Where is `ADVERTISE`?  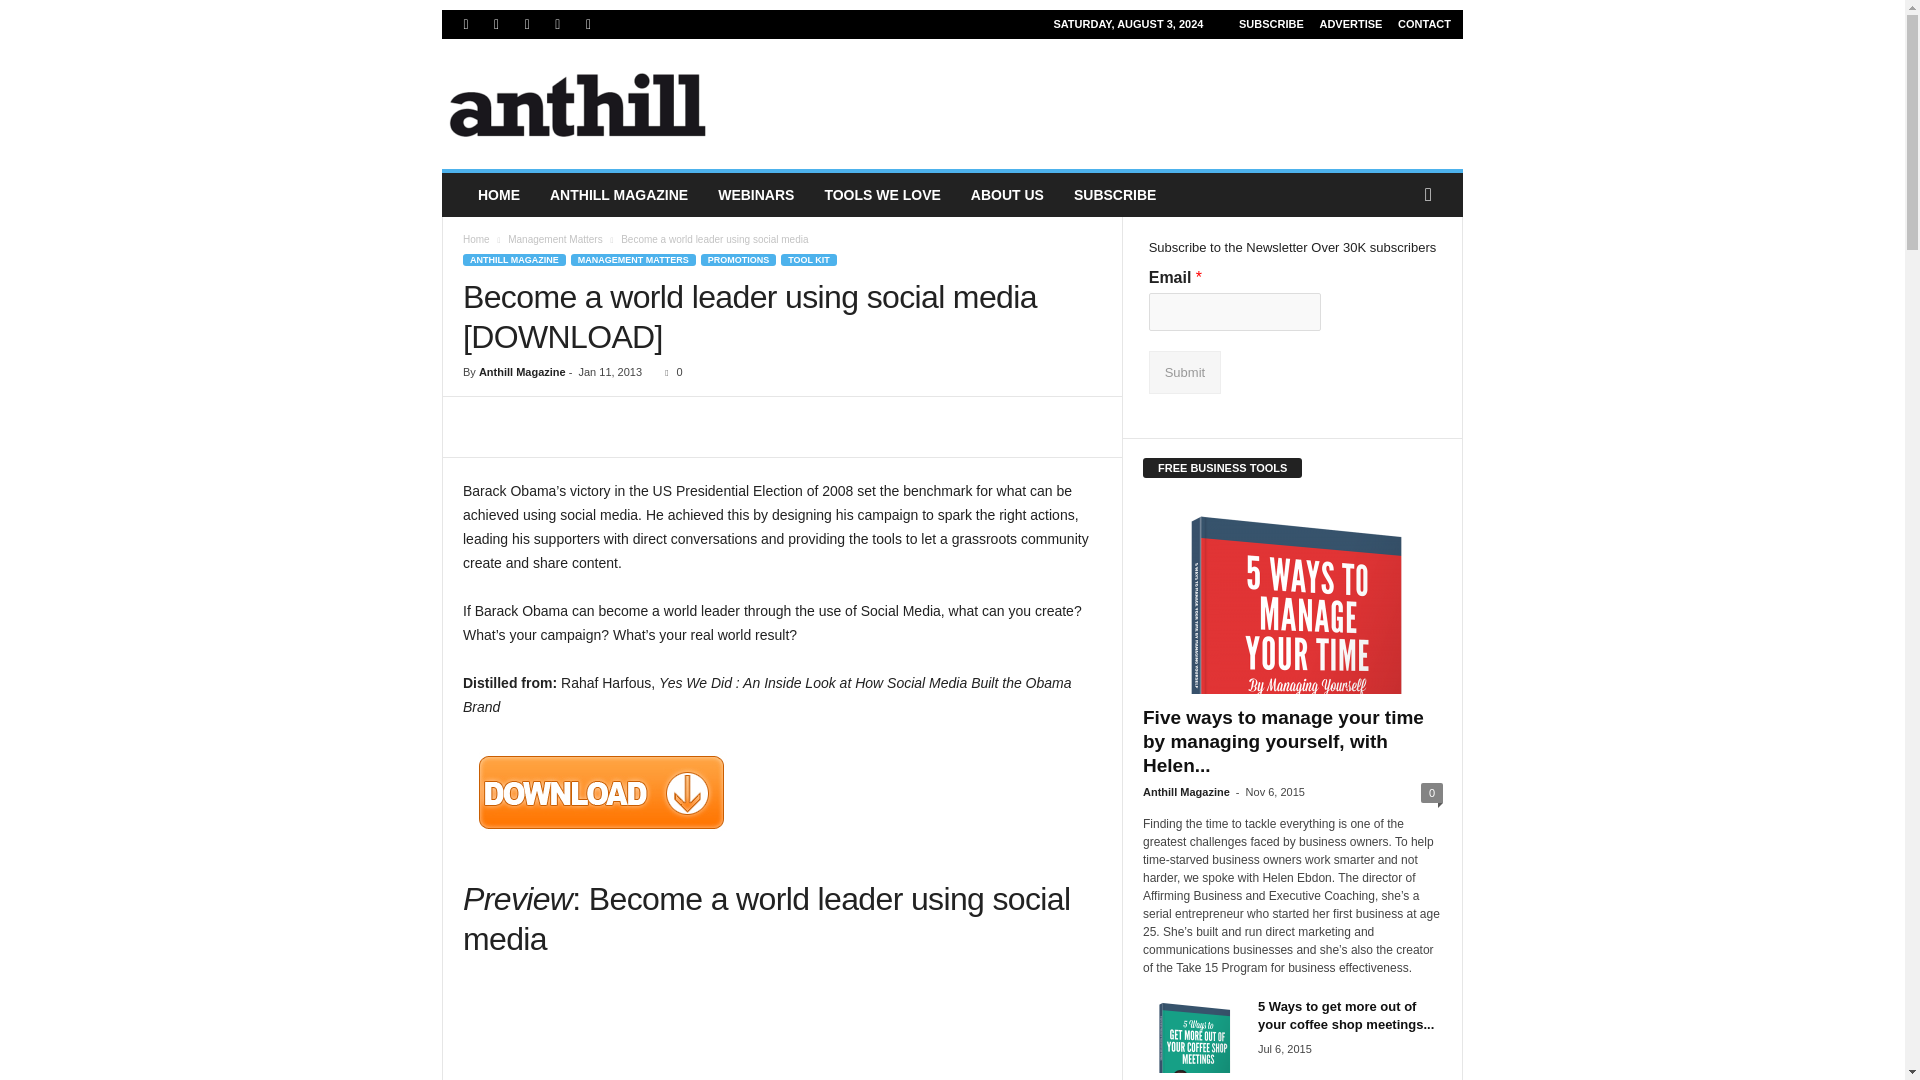 ADVERTISE is located at coordinates (1350, 24).